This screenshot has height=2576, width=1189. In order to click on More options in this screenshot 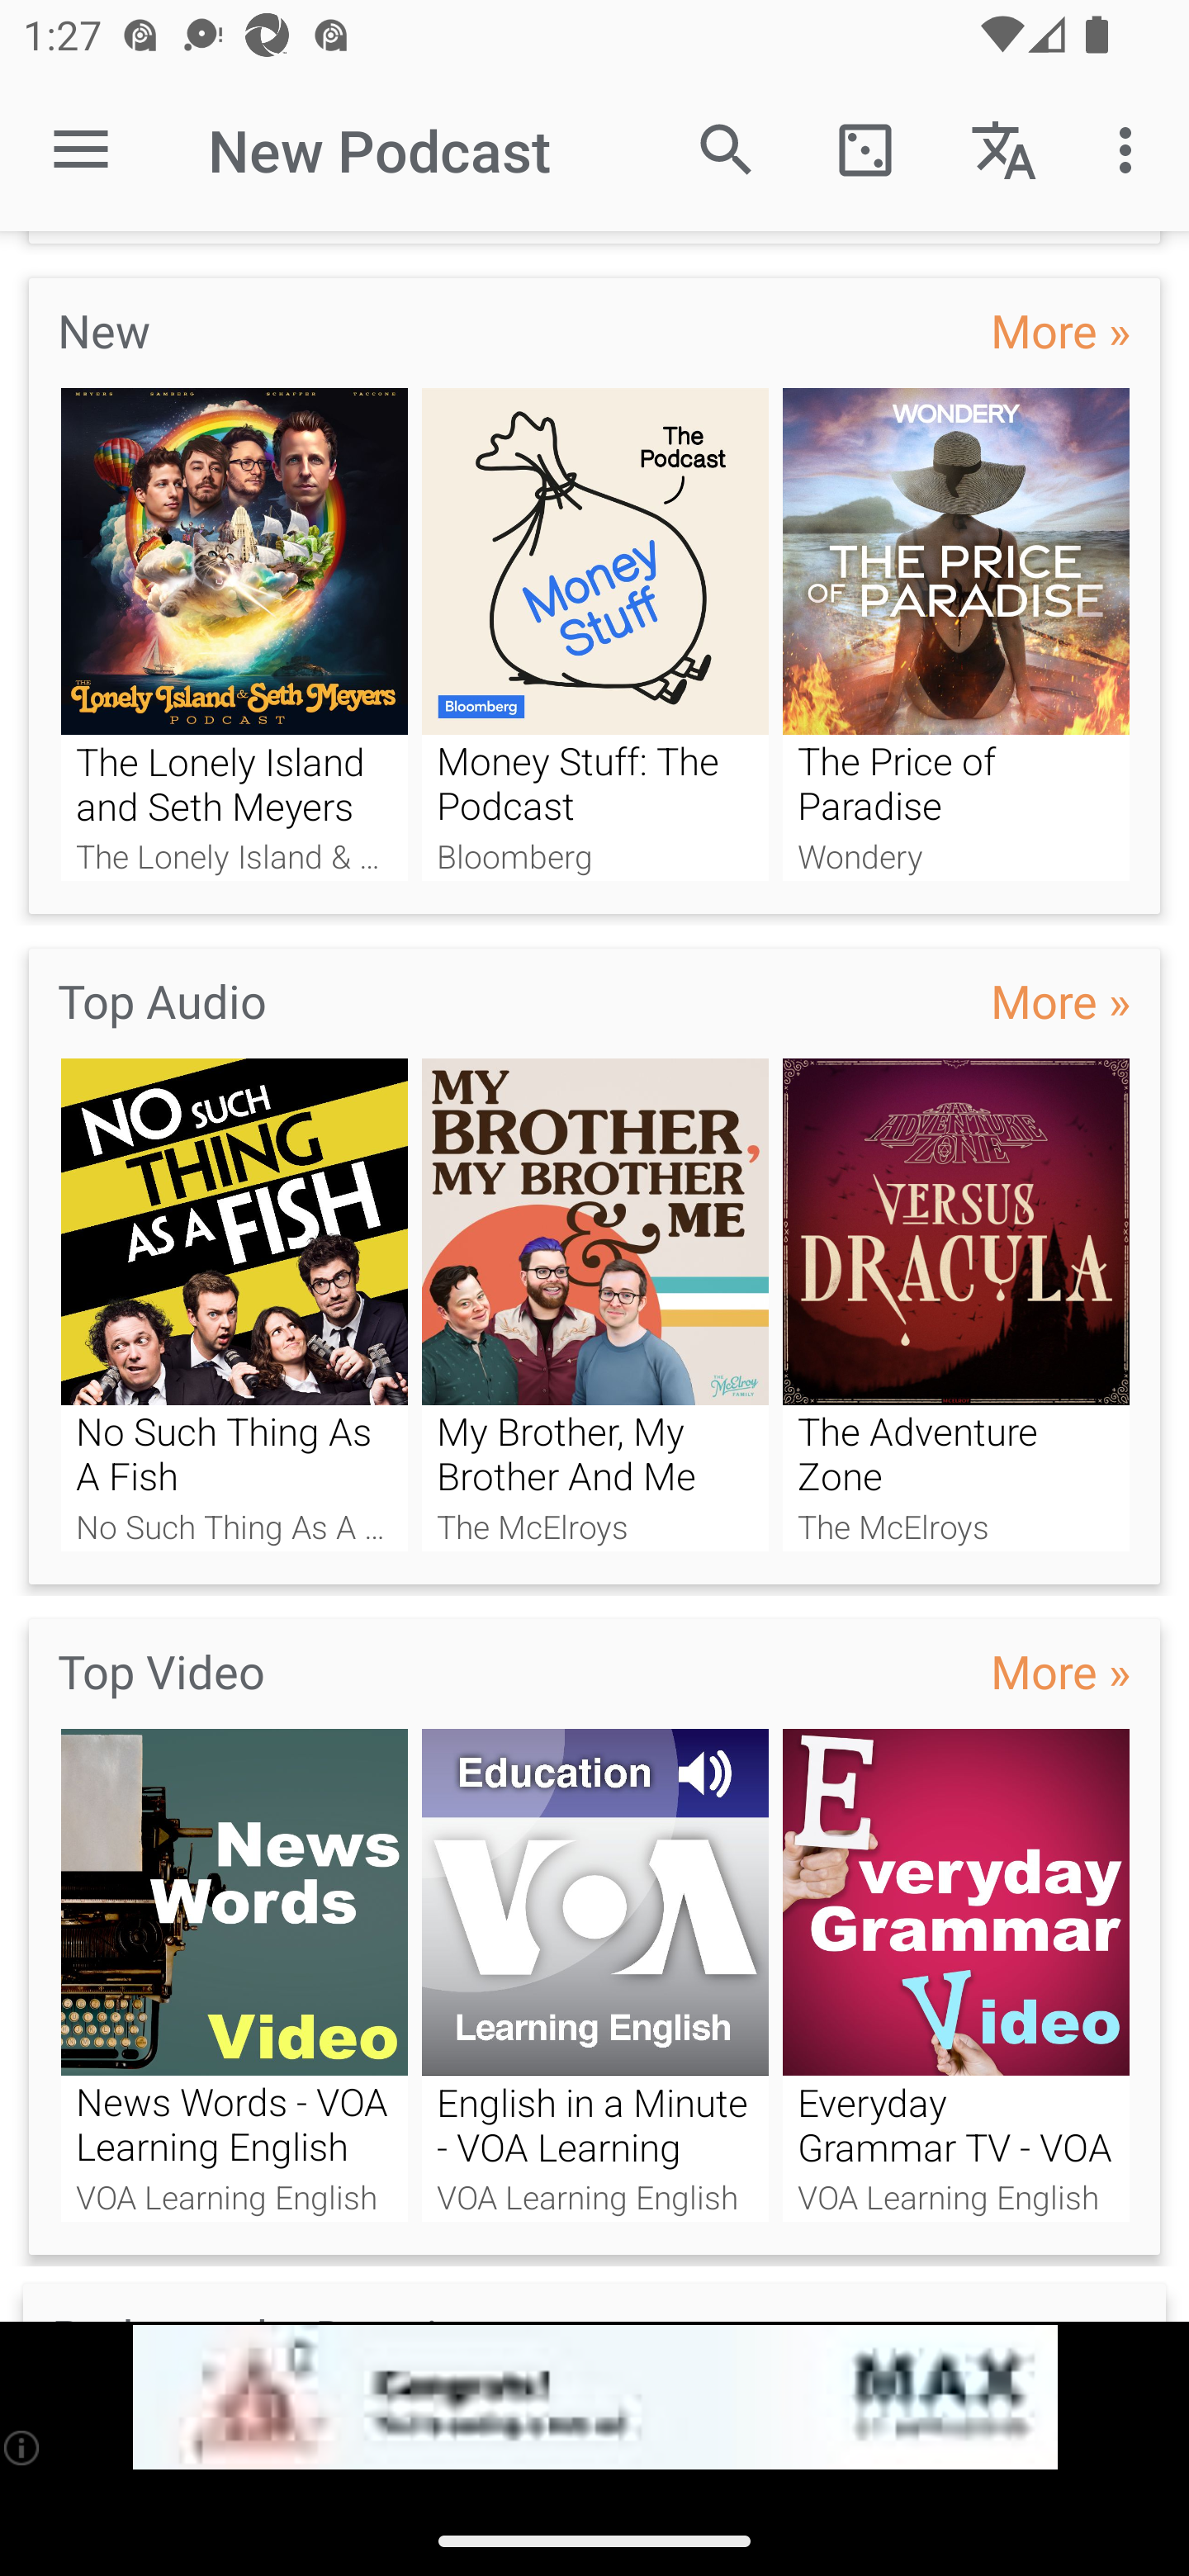, I will do `click(1131, 149)`.